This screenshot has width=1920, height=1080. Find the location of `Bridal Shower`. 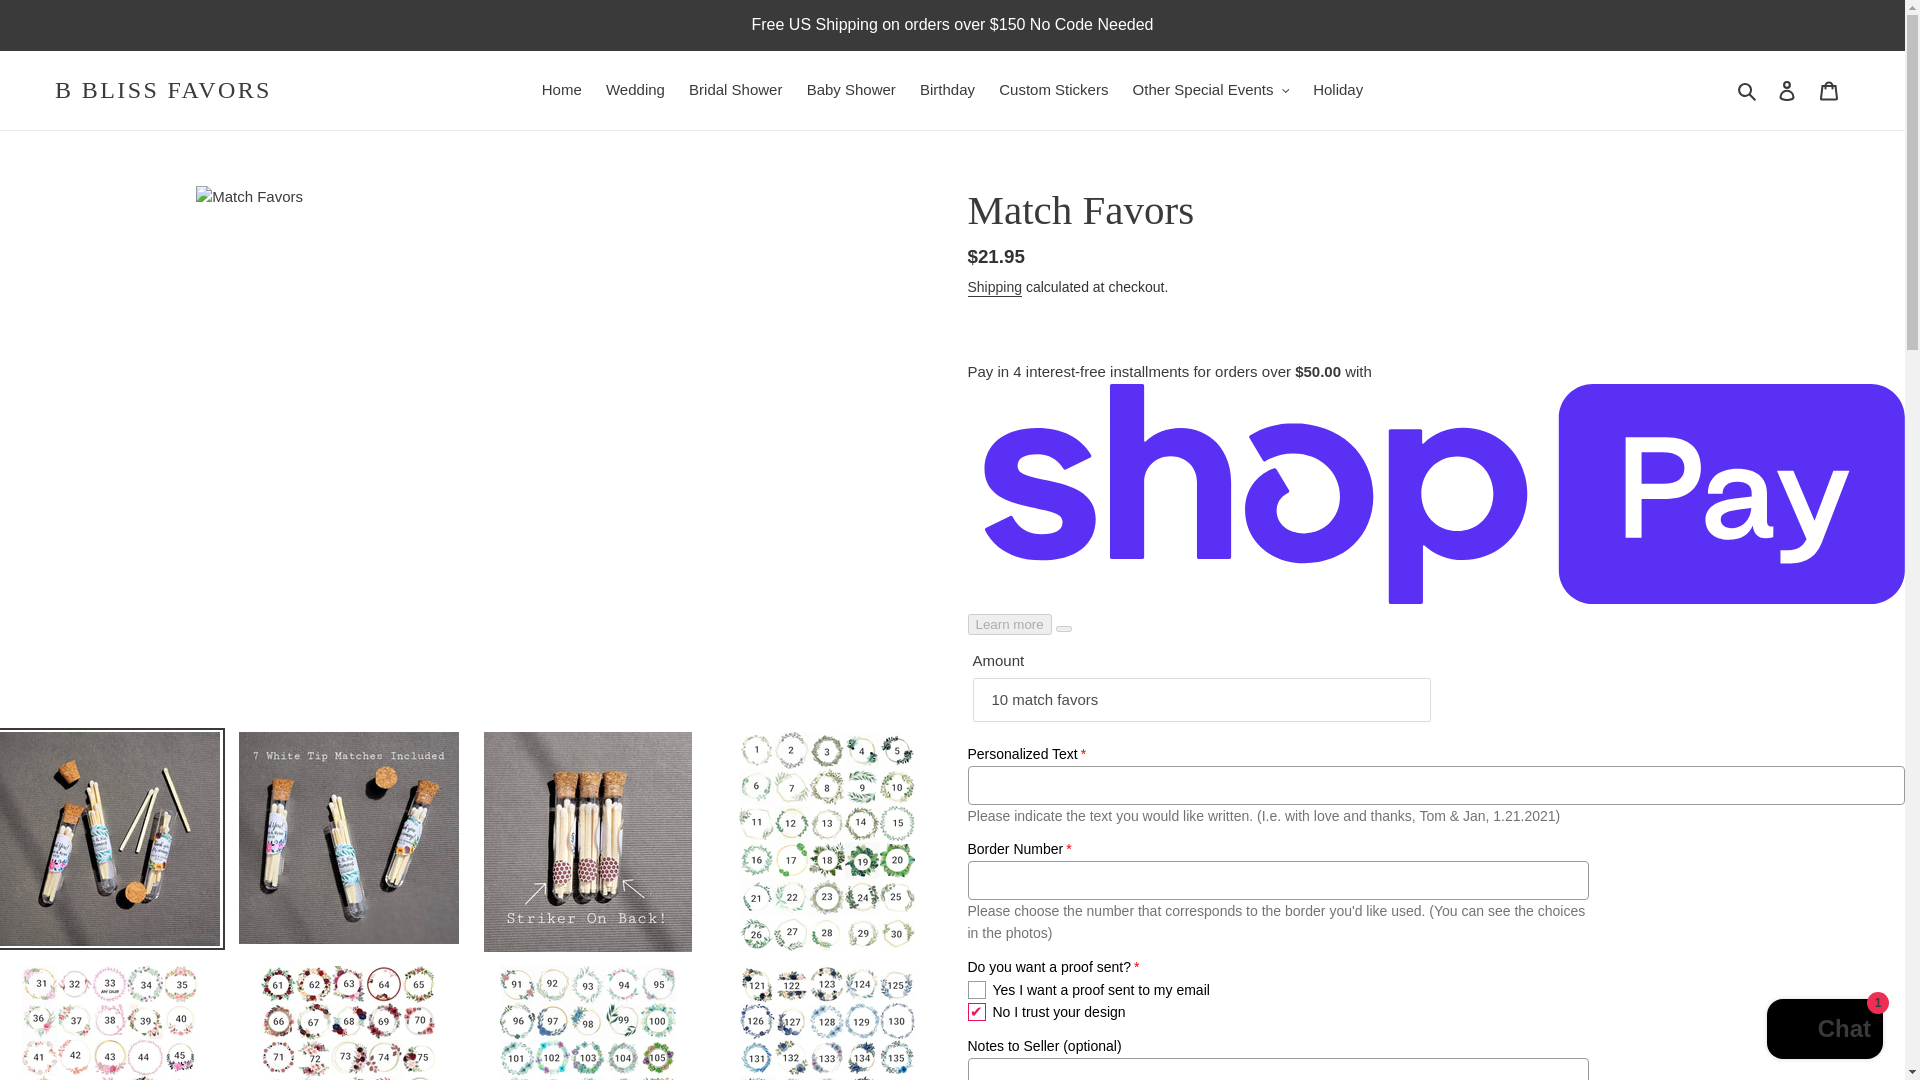

Bridal Shower is located at coordinates (735, 90).